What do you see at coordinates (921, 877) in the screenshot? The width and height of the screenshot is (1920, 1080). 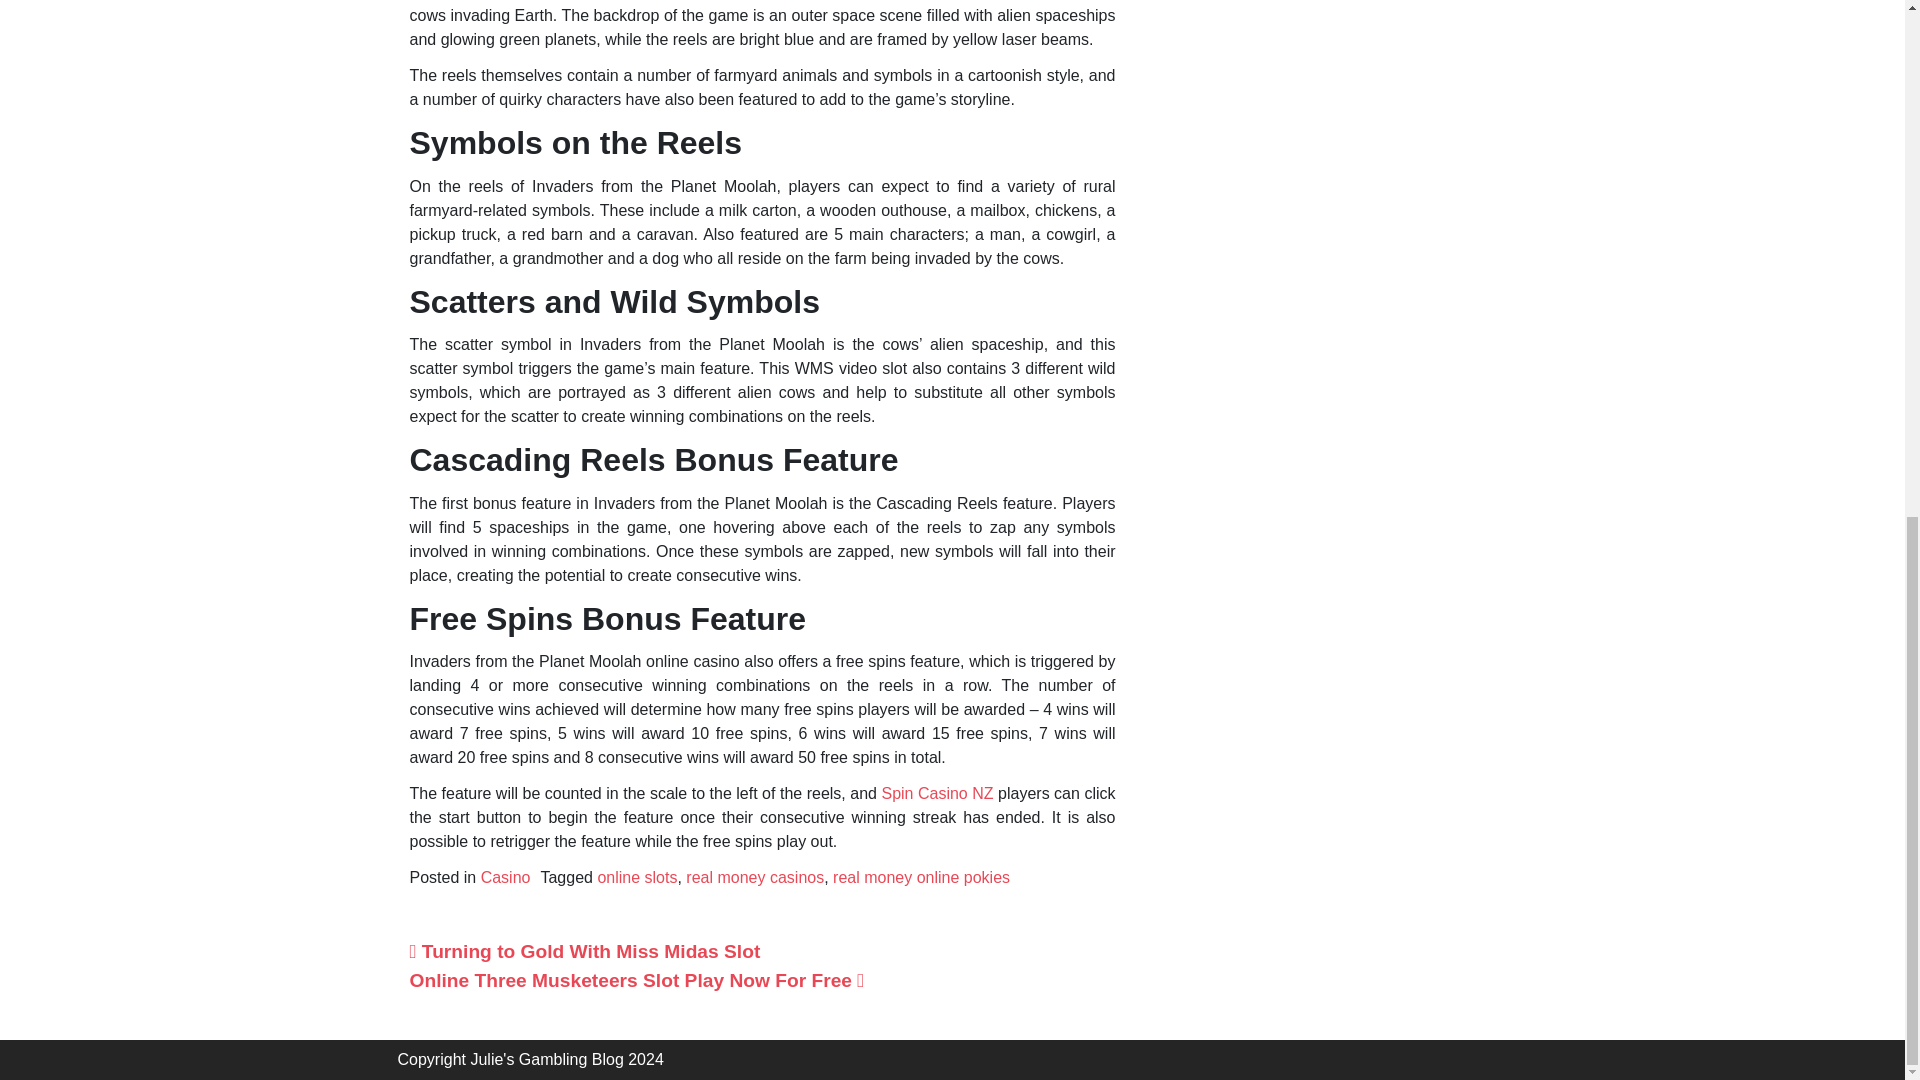 I see `real money online pokies` at bounding box center [921, 877].